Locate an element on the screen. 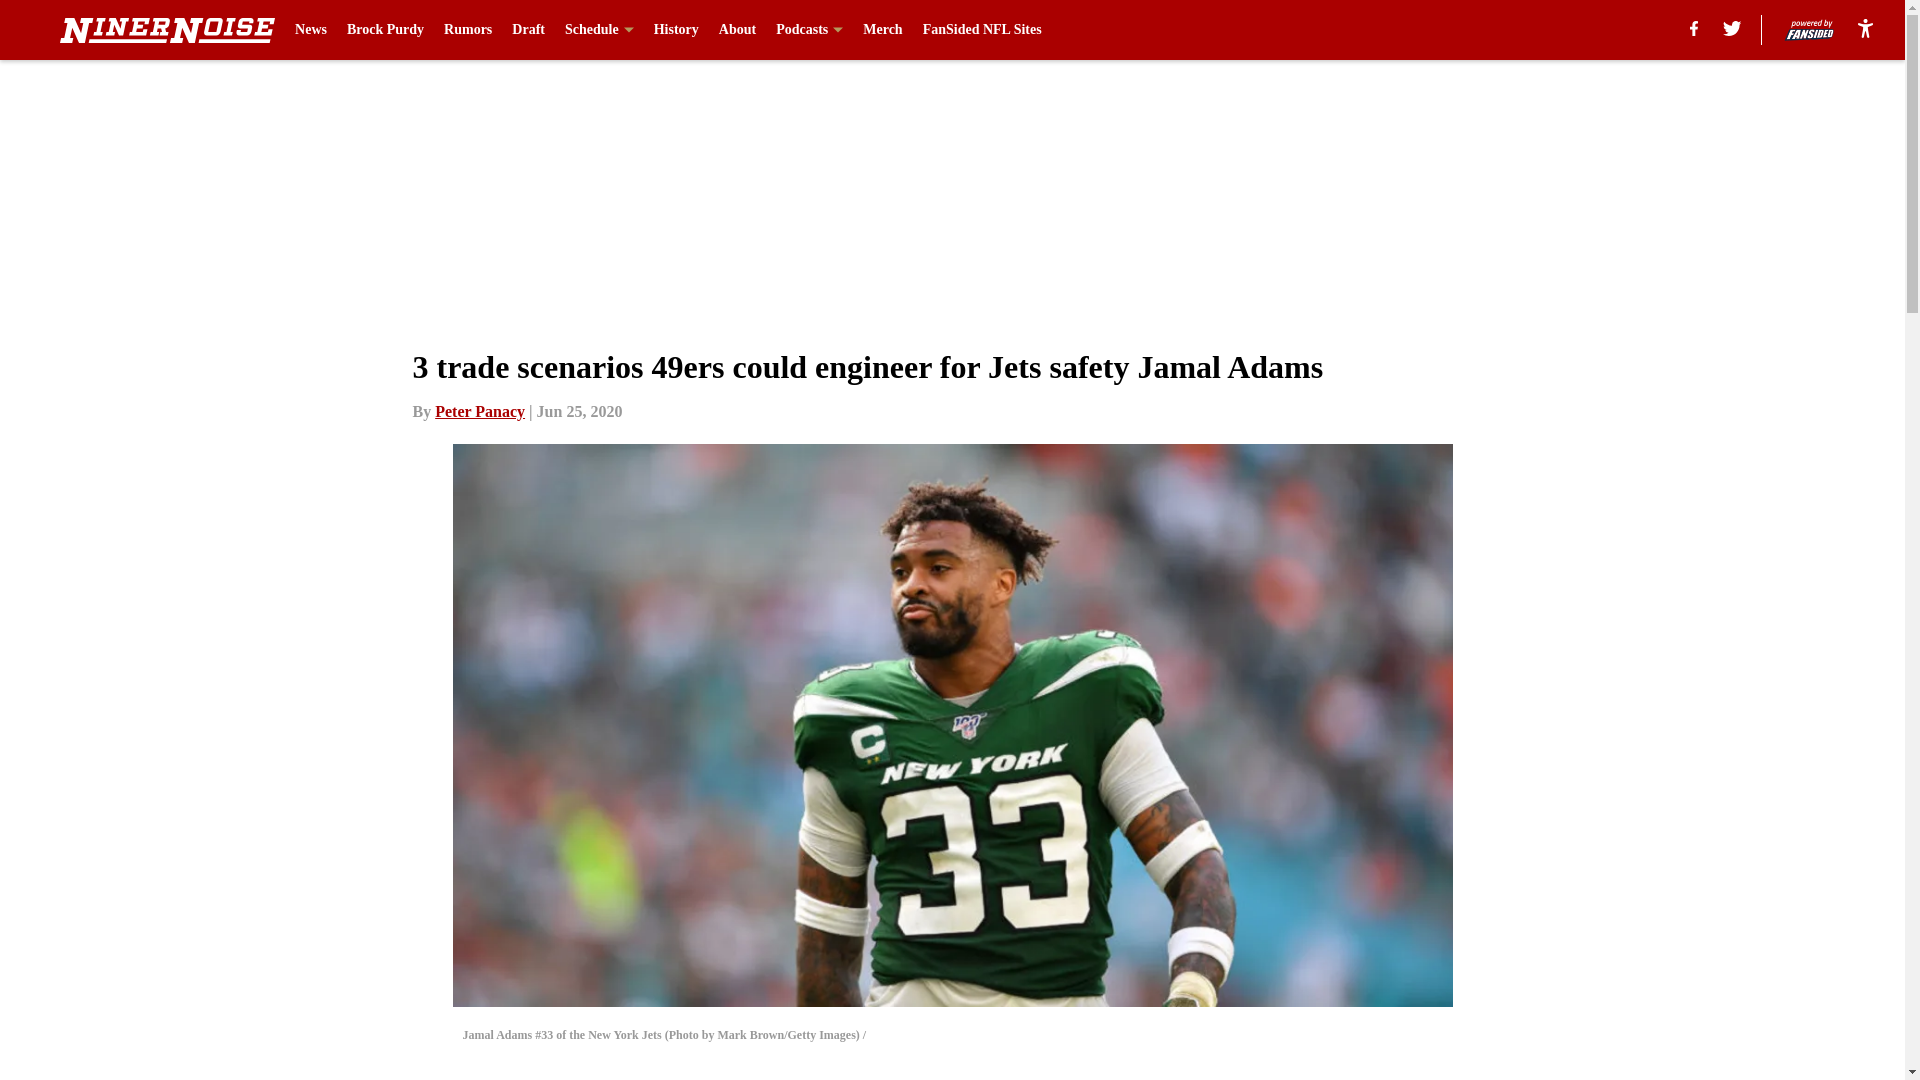 The height and width of the screenshot is (1080, 1920). About is located at coordinates (737, 30).